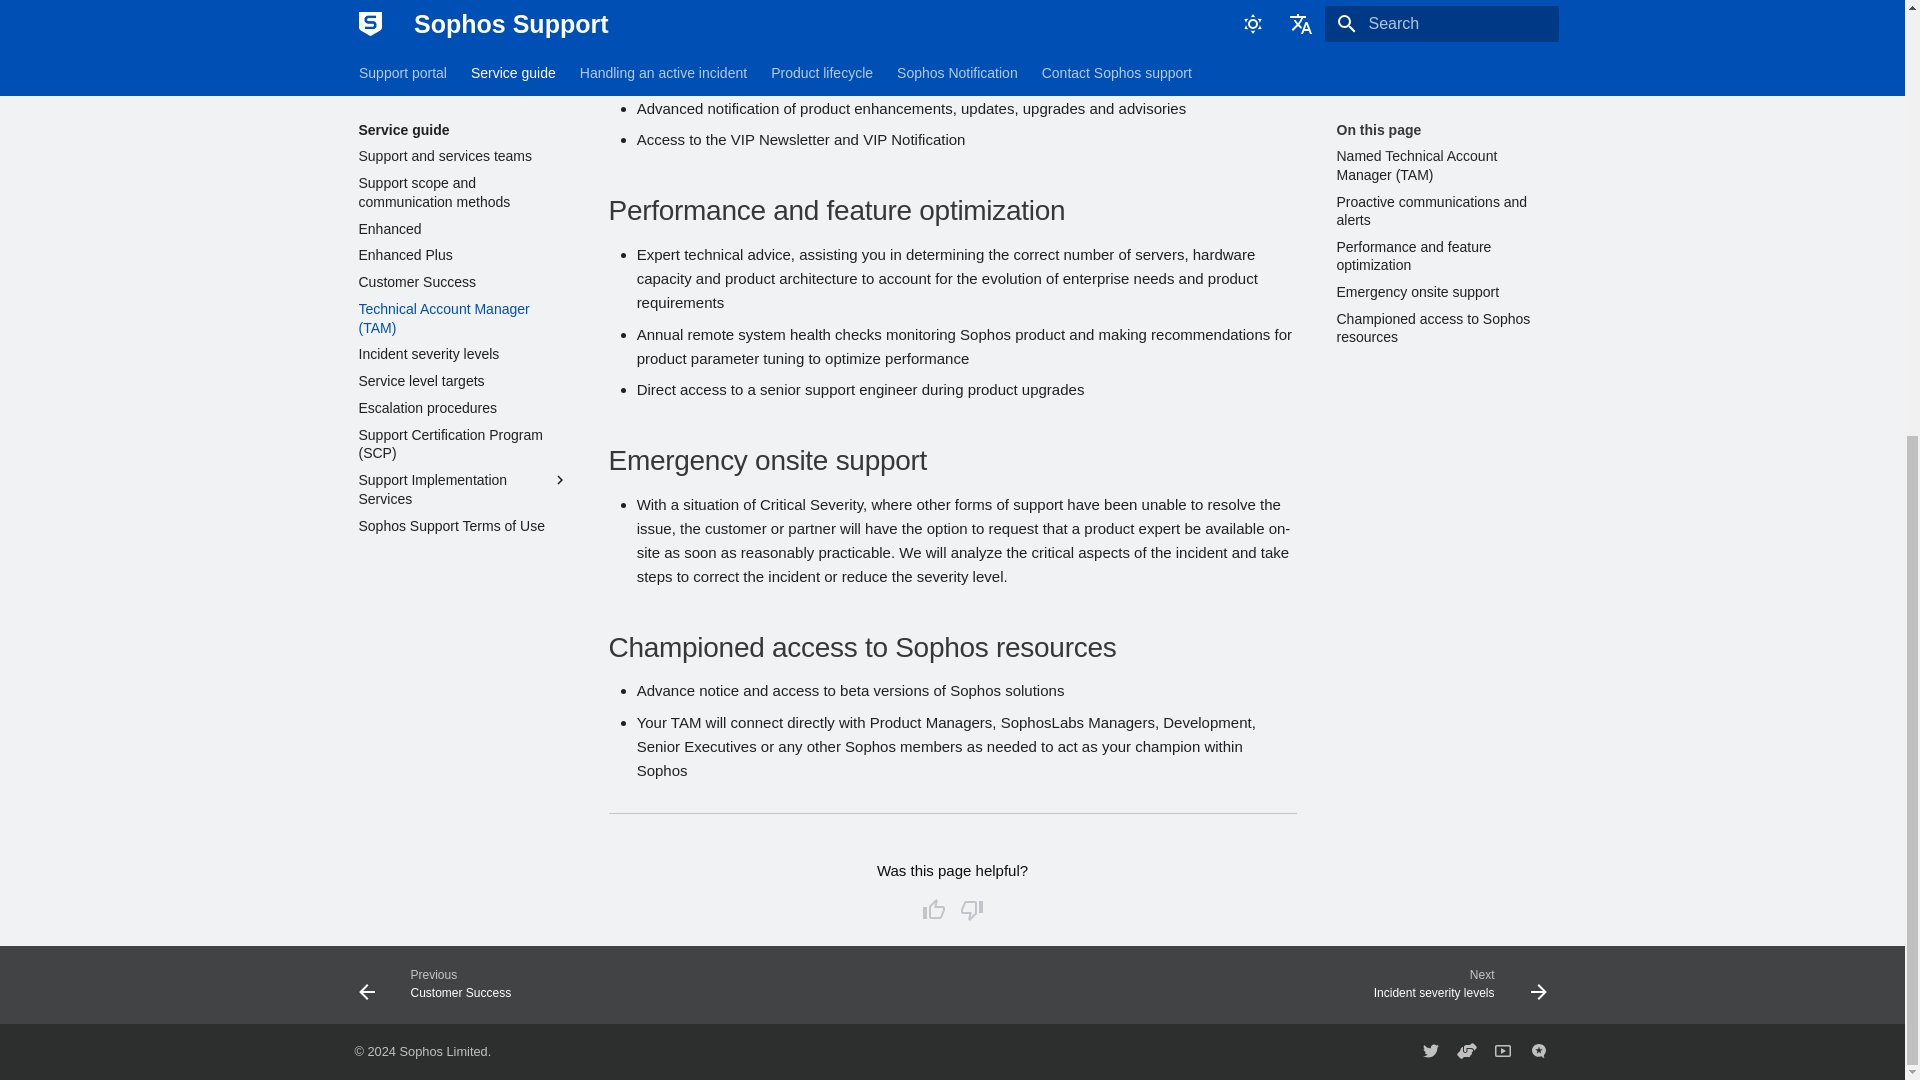 Image resolution: width=1920 pixels, height=1080 pixels. I want to click on Give feedback, so click(1538, 1052).